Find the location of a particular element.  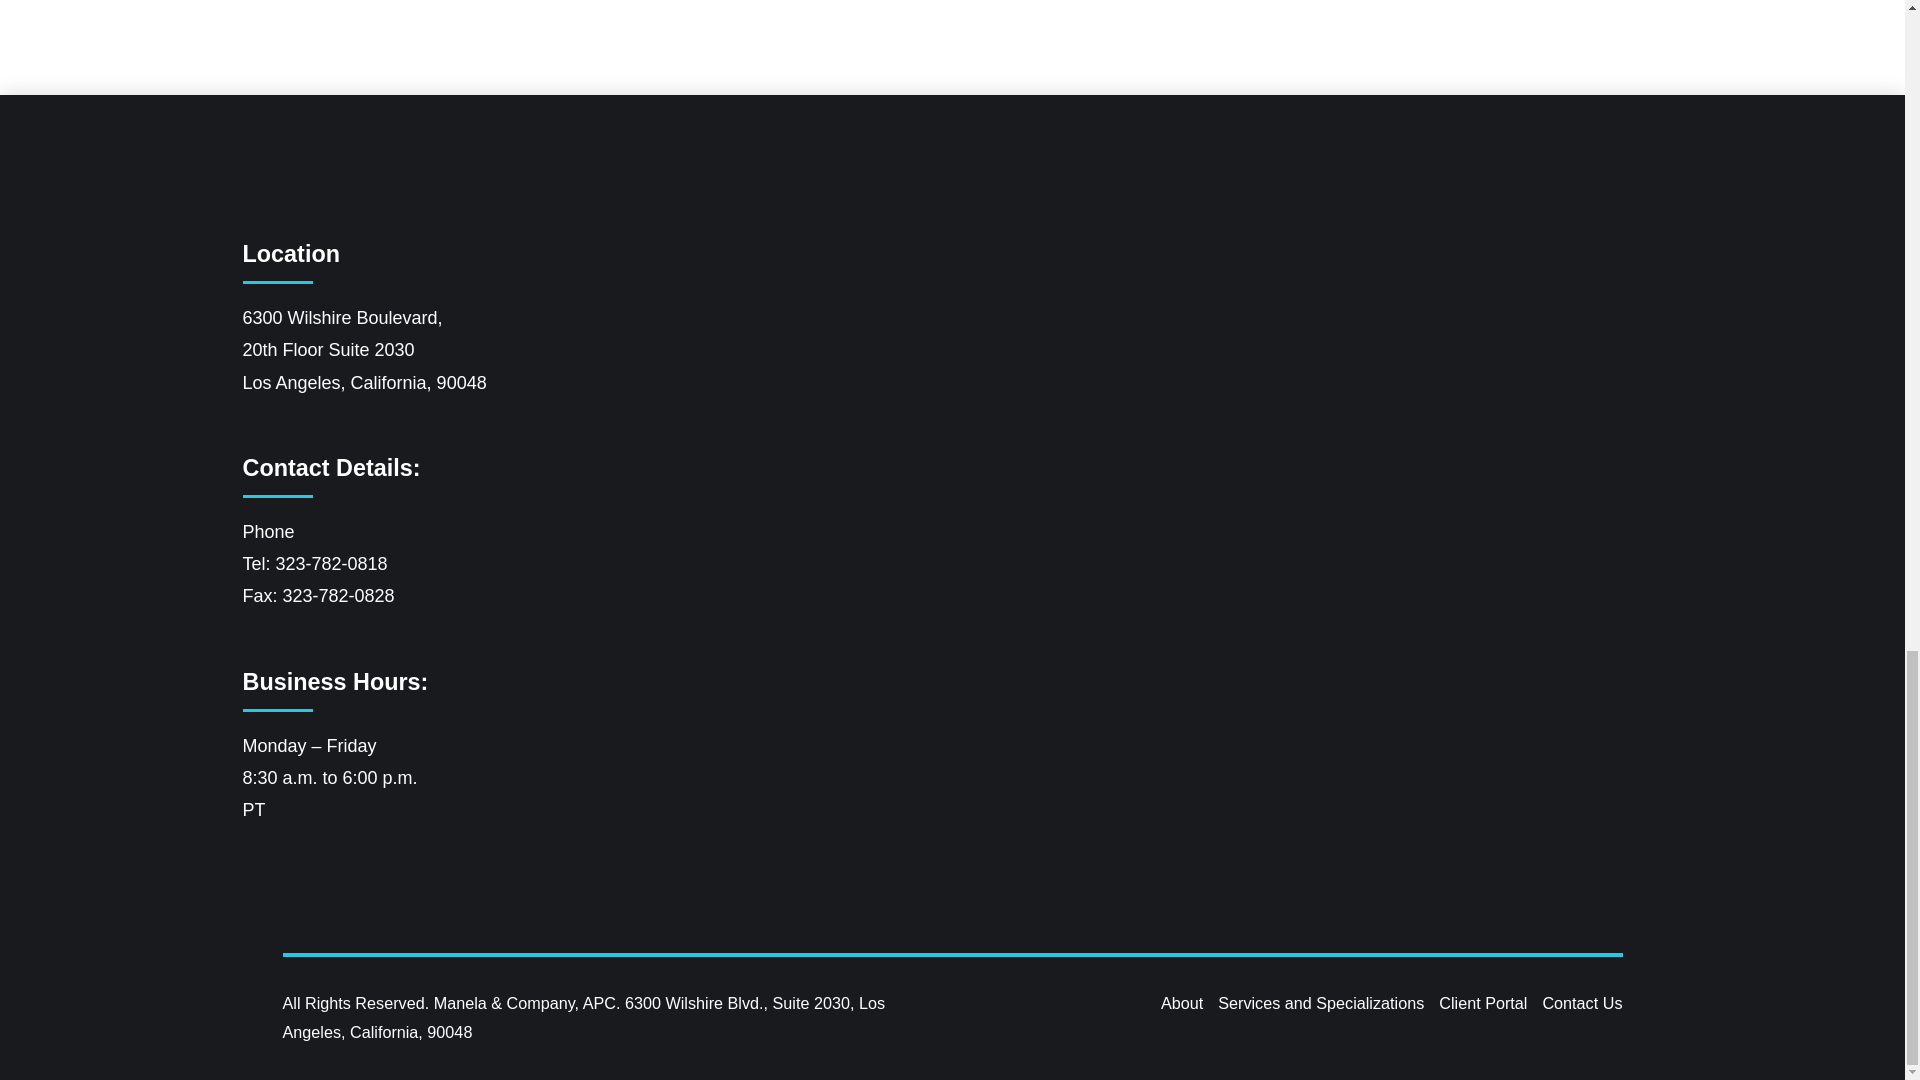

Client Portal is located at coordinates (1482, 1002).